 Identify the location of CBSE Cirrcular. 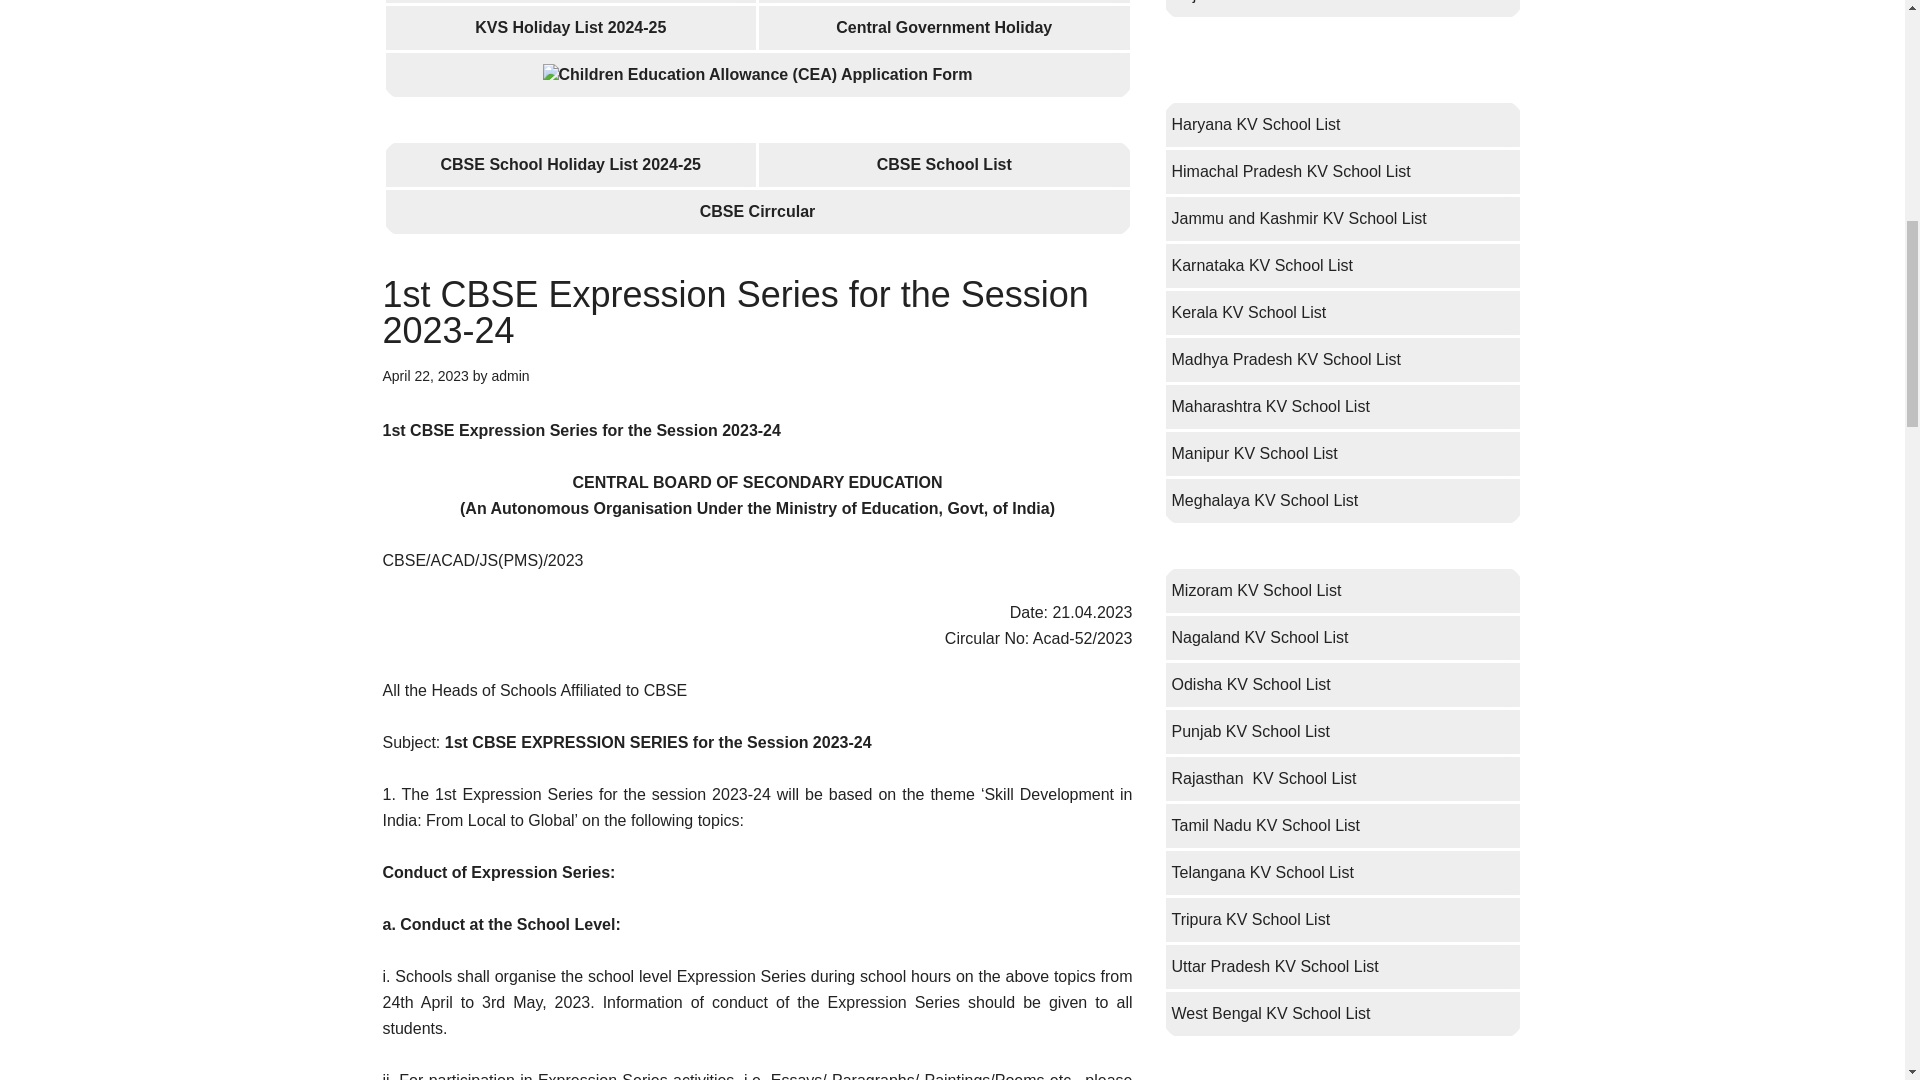
(758, 212).